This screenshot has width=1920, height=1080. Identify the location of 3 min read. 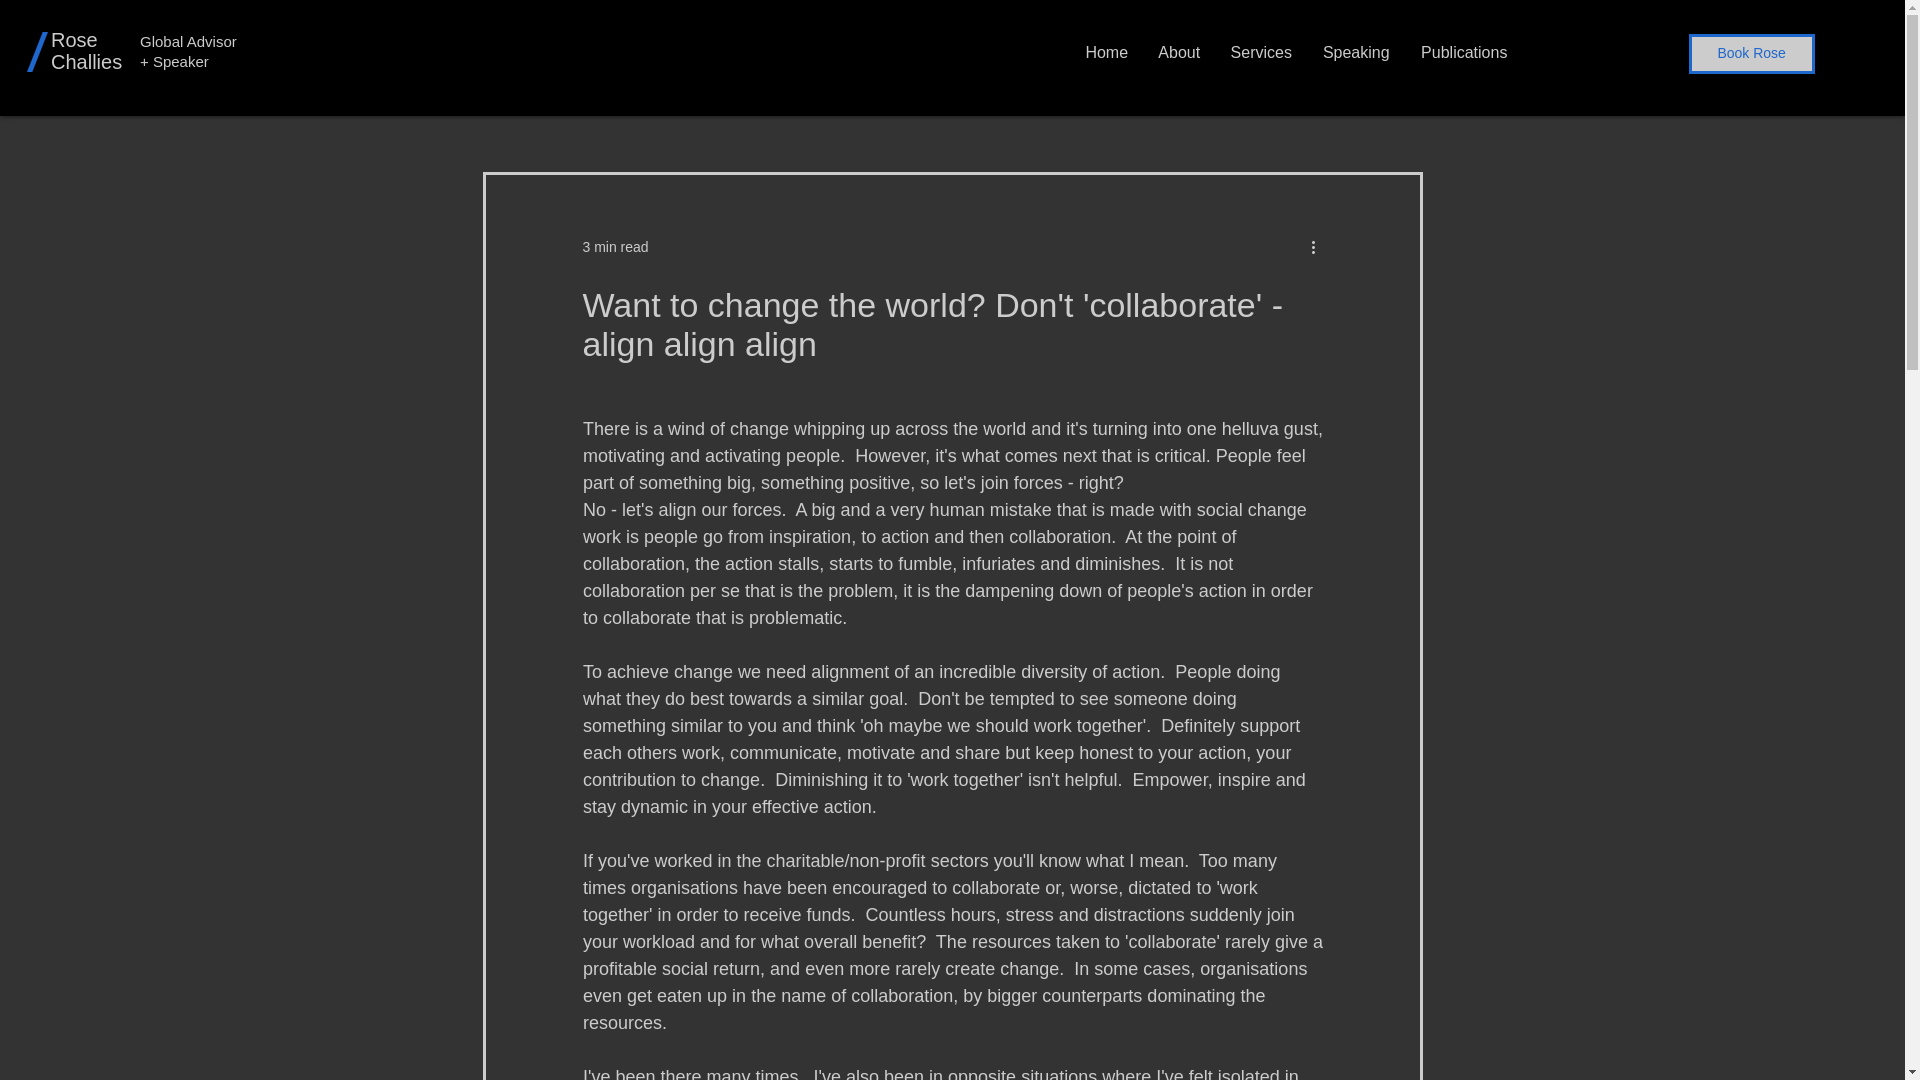
(614, 245).